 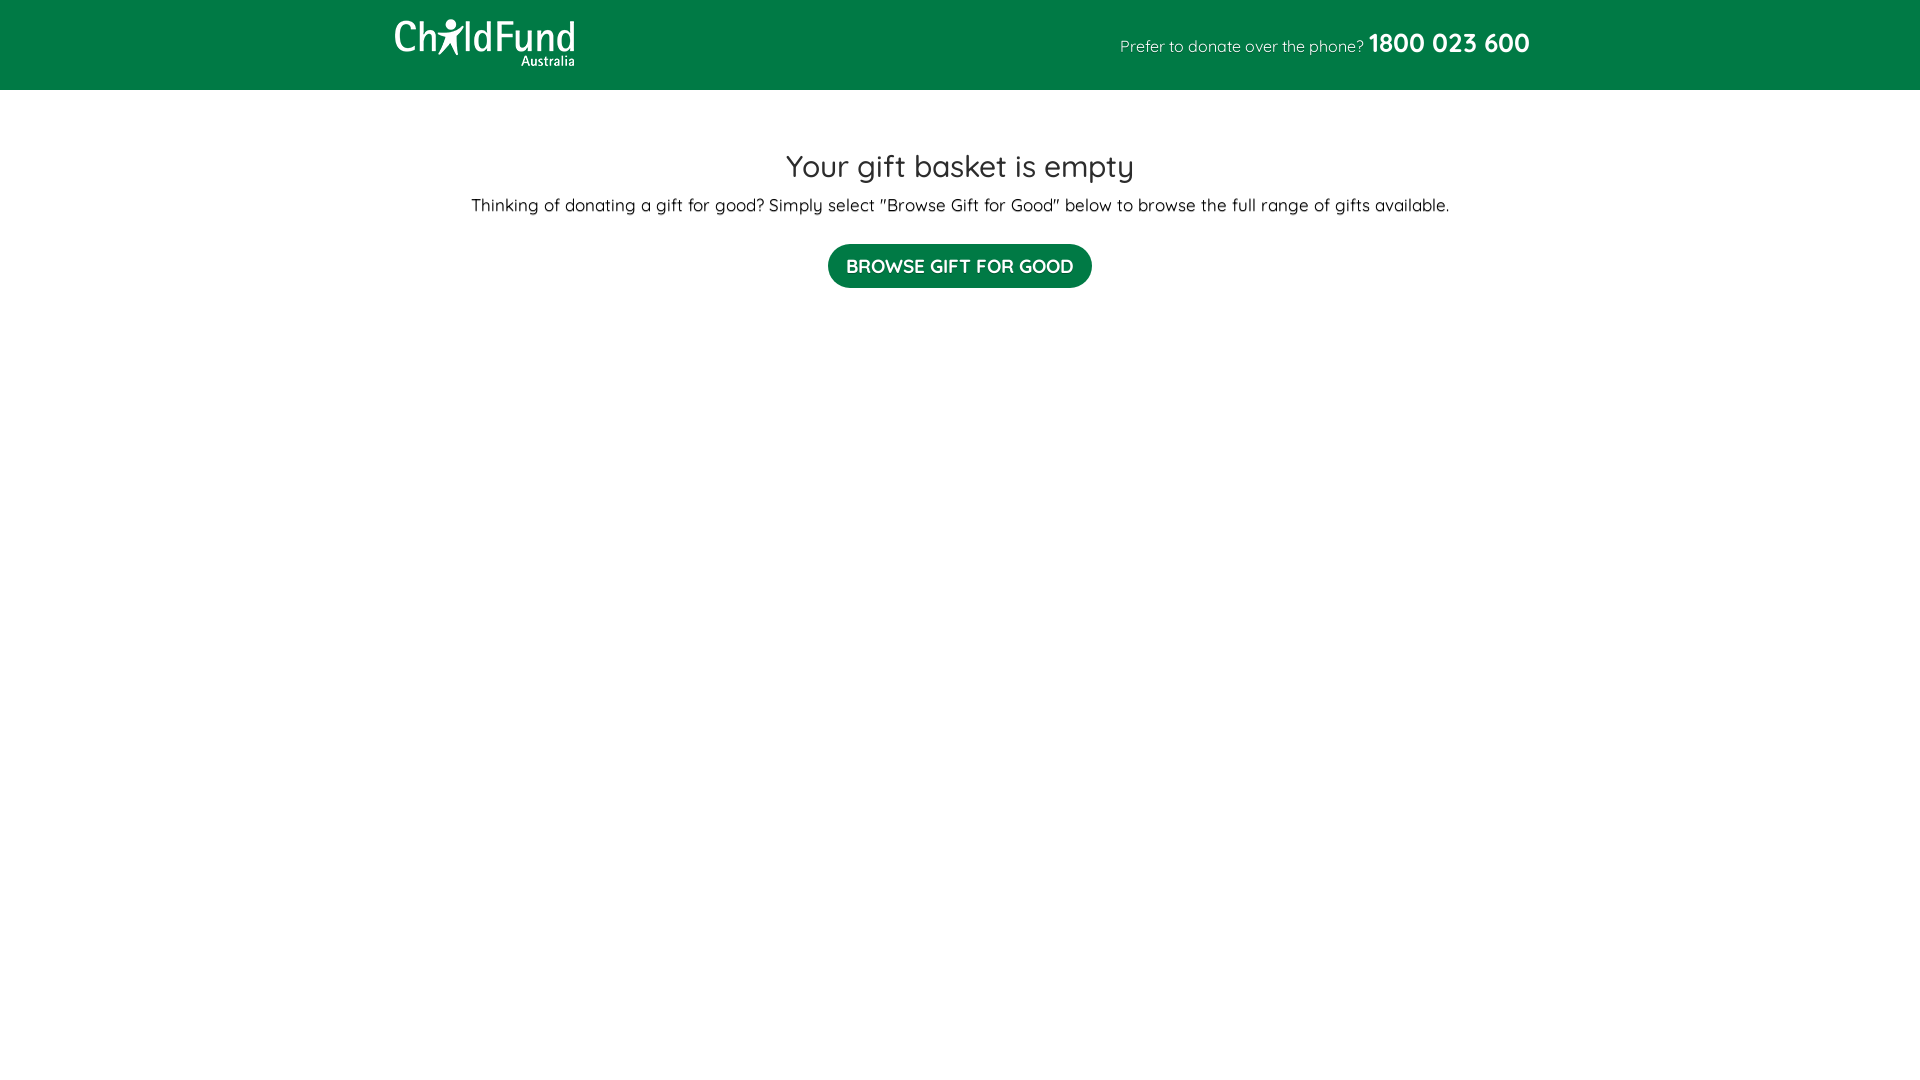 What do you see at coordinates (960, 266) in the screenshot?
I see `BROWSE GIFT FOR GOOD` at bounding box center [960, 266].